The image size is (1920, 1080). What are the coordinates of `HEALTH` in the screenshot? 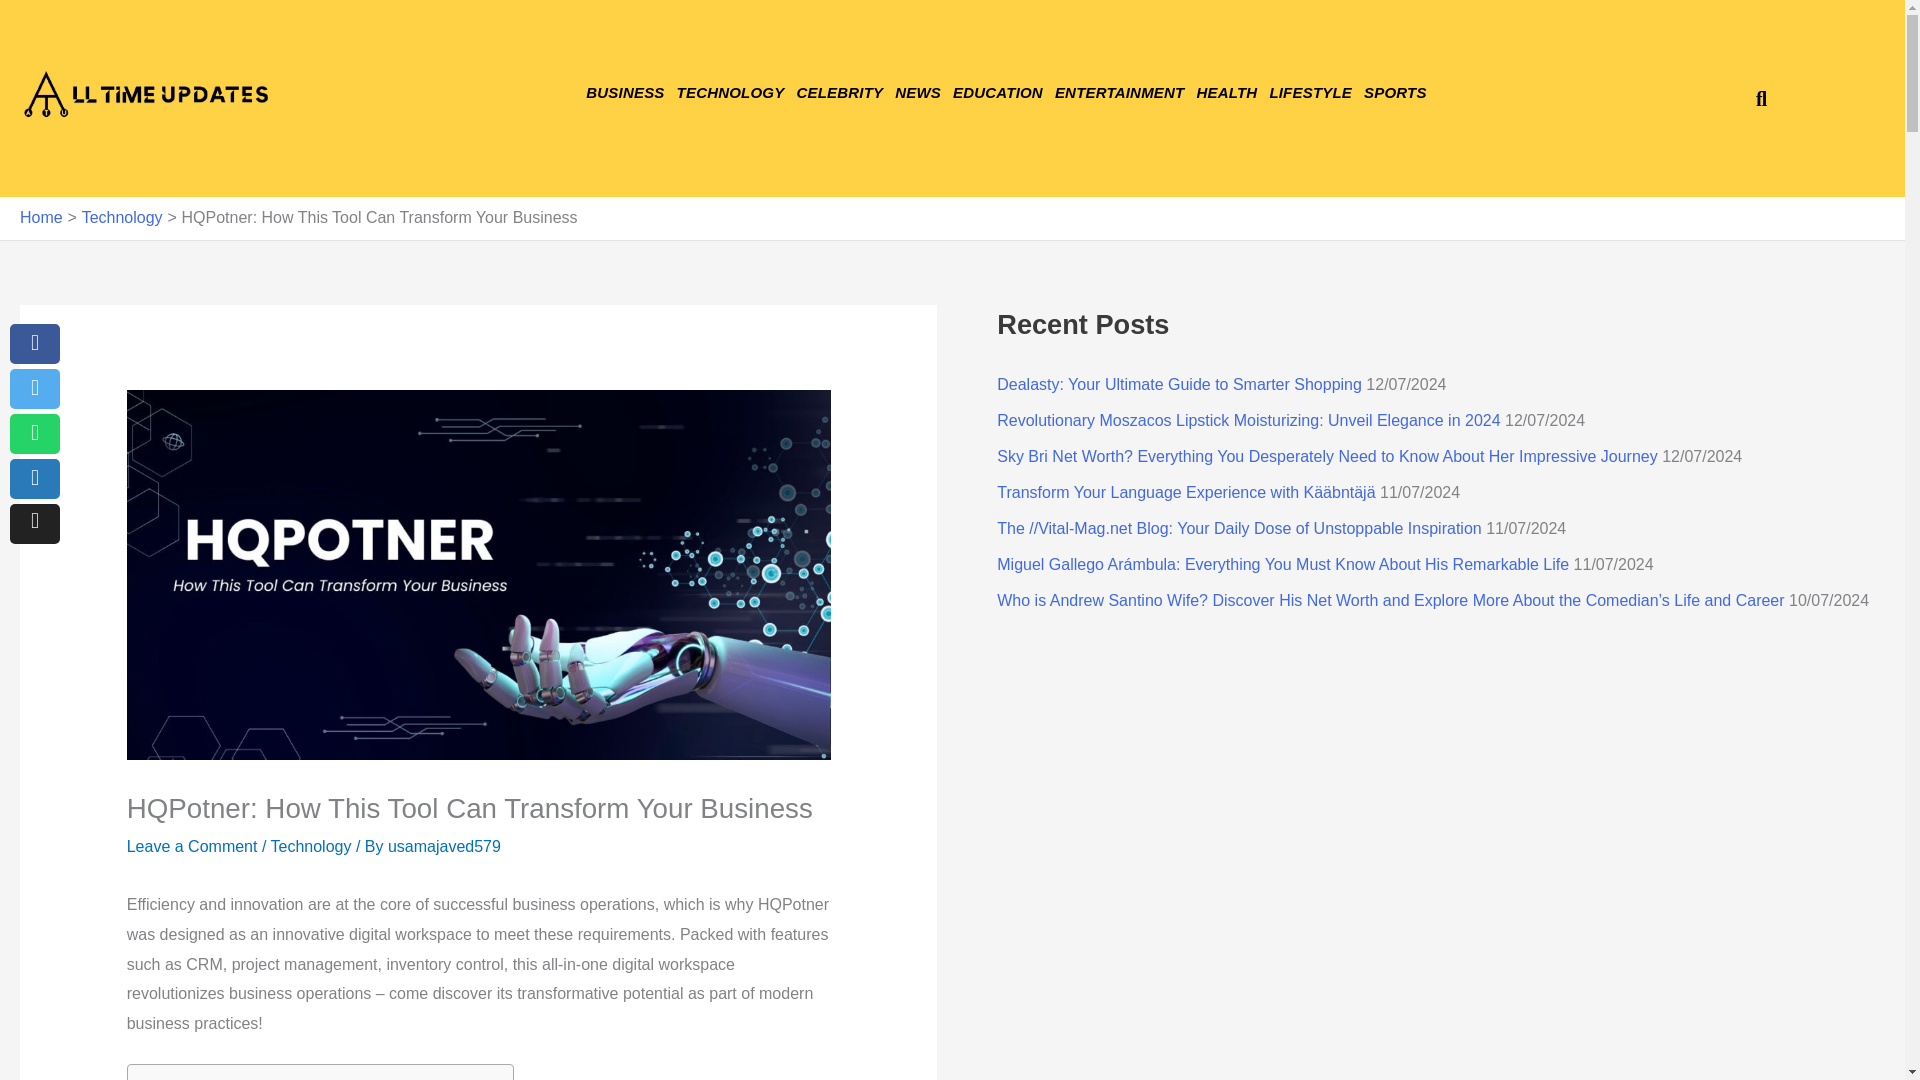 It's located at (1226, 92).